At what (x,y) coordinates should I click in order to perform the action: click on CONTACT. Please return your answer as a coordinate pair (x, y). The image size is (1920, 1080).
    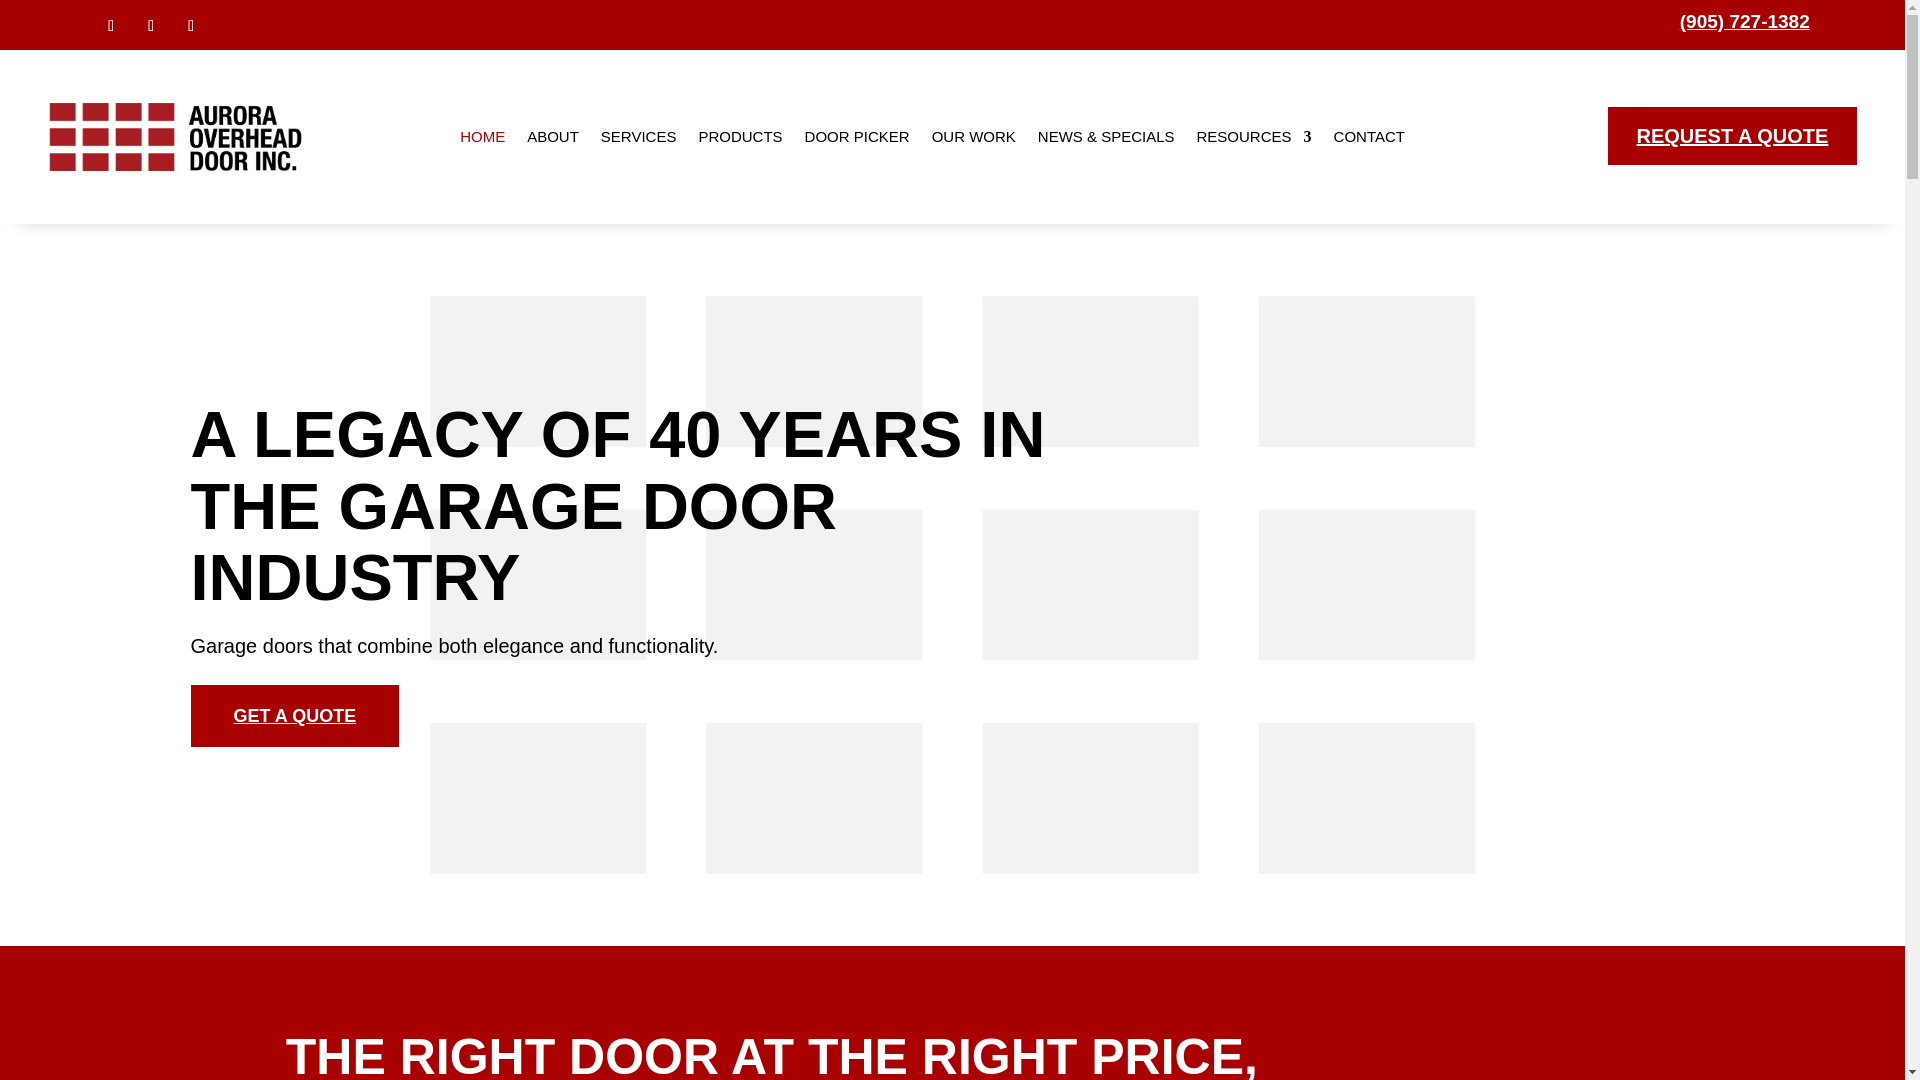
    Looking at the image, I should click on (1370, 136).